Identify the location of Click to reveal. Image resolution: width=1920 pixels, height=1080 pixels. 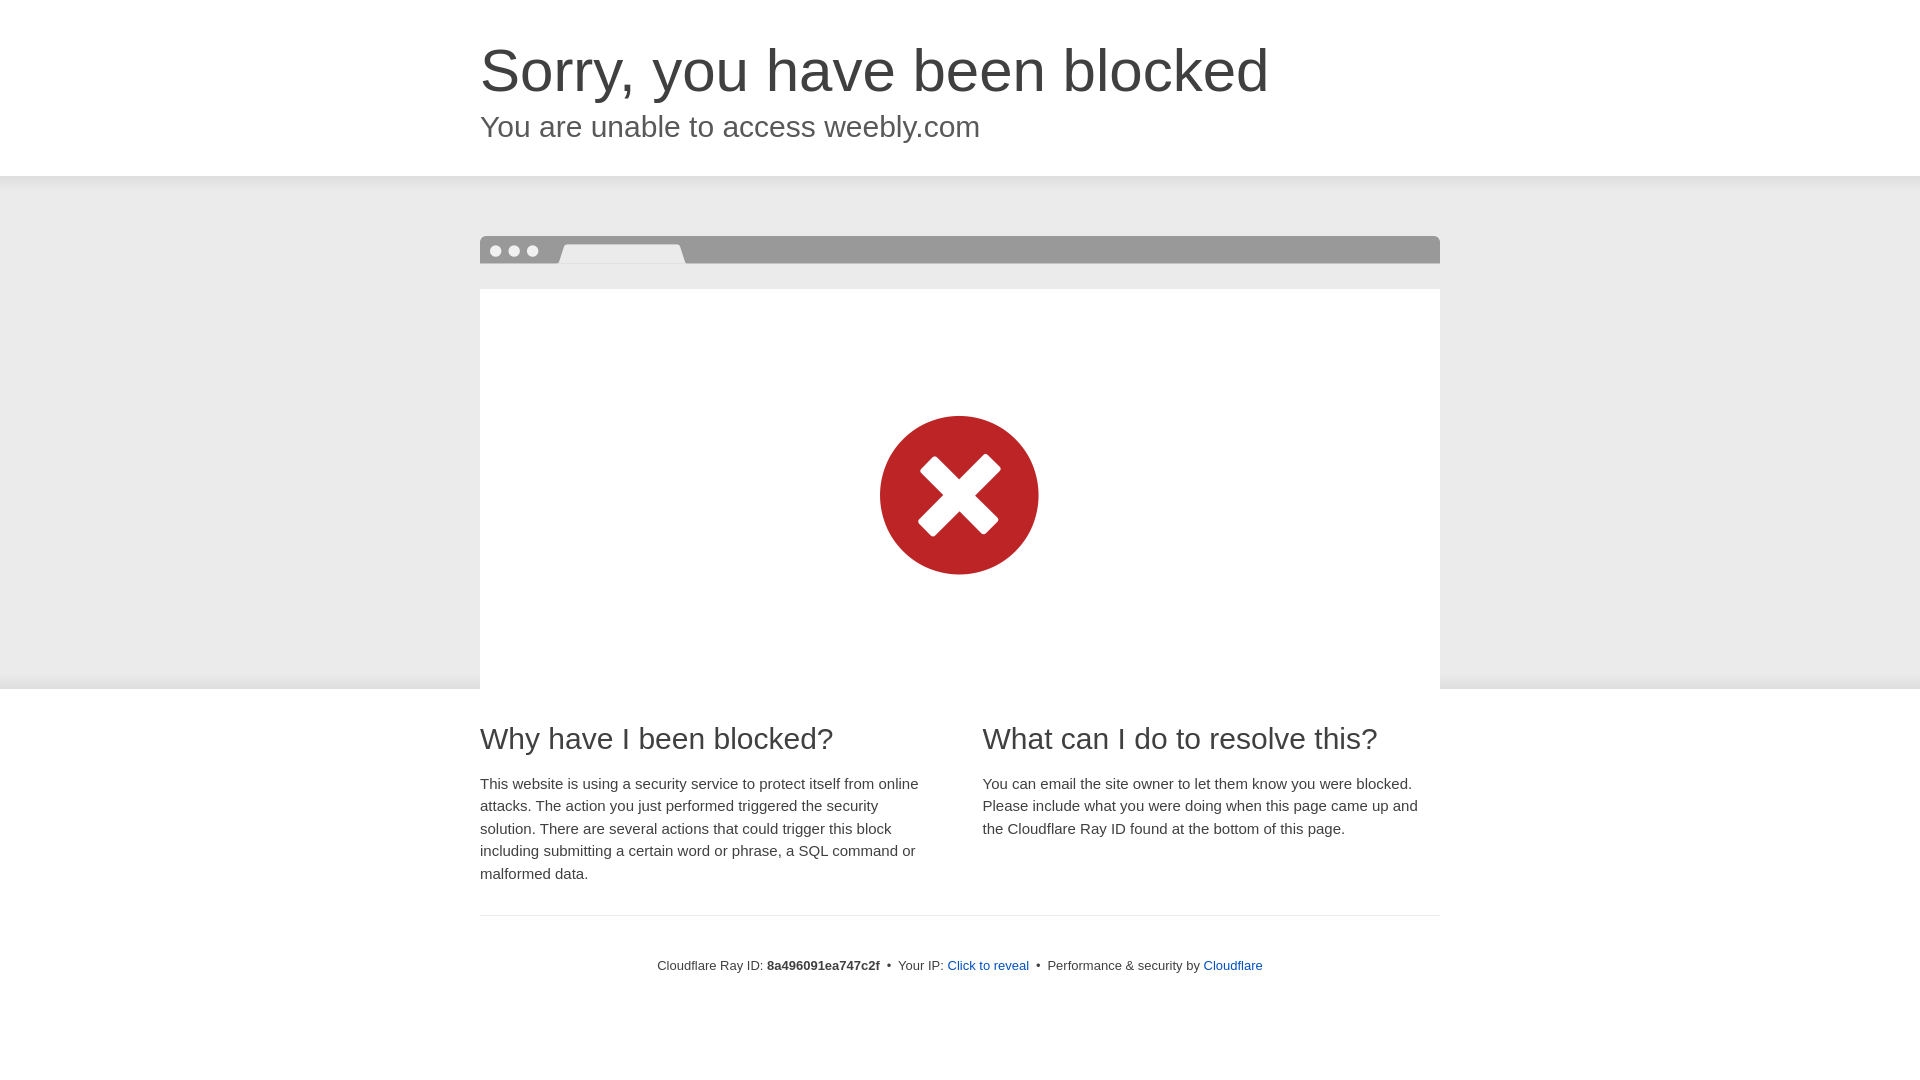
(988, 966).